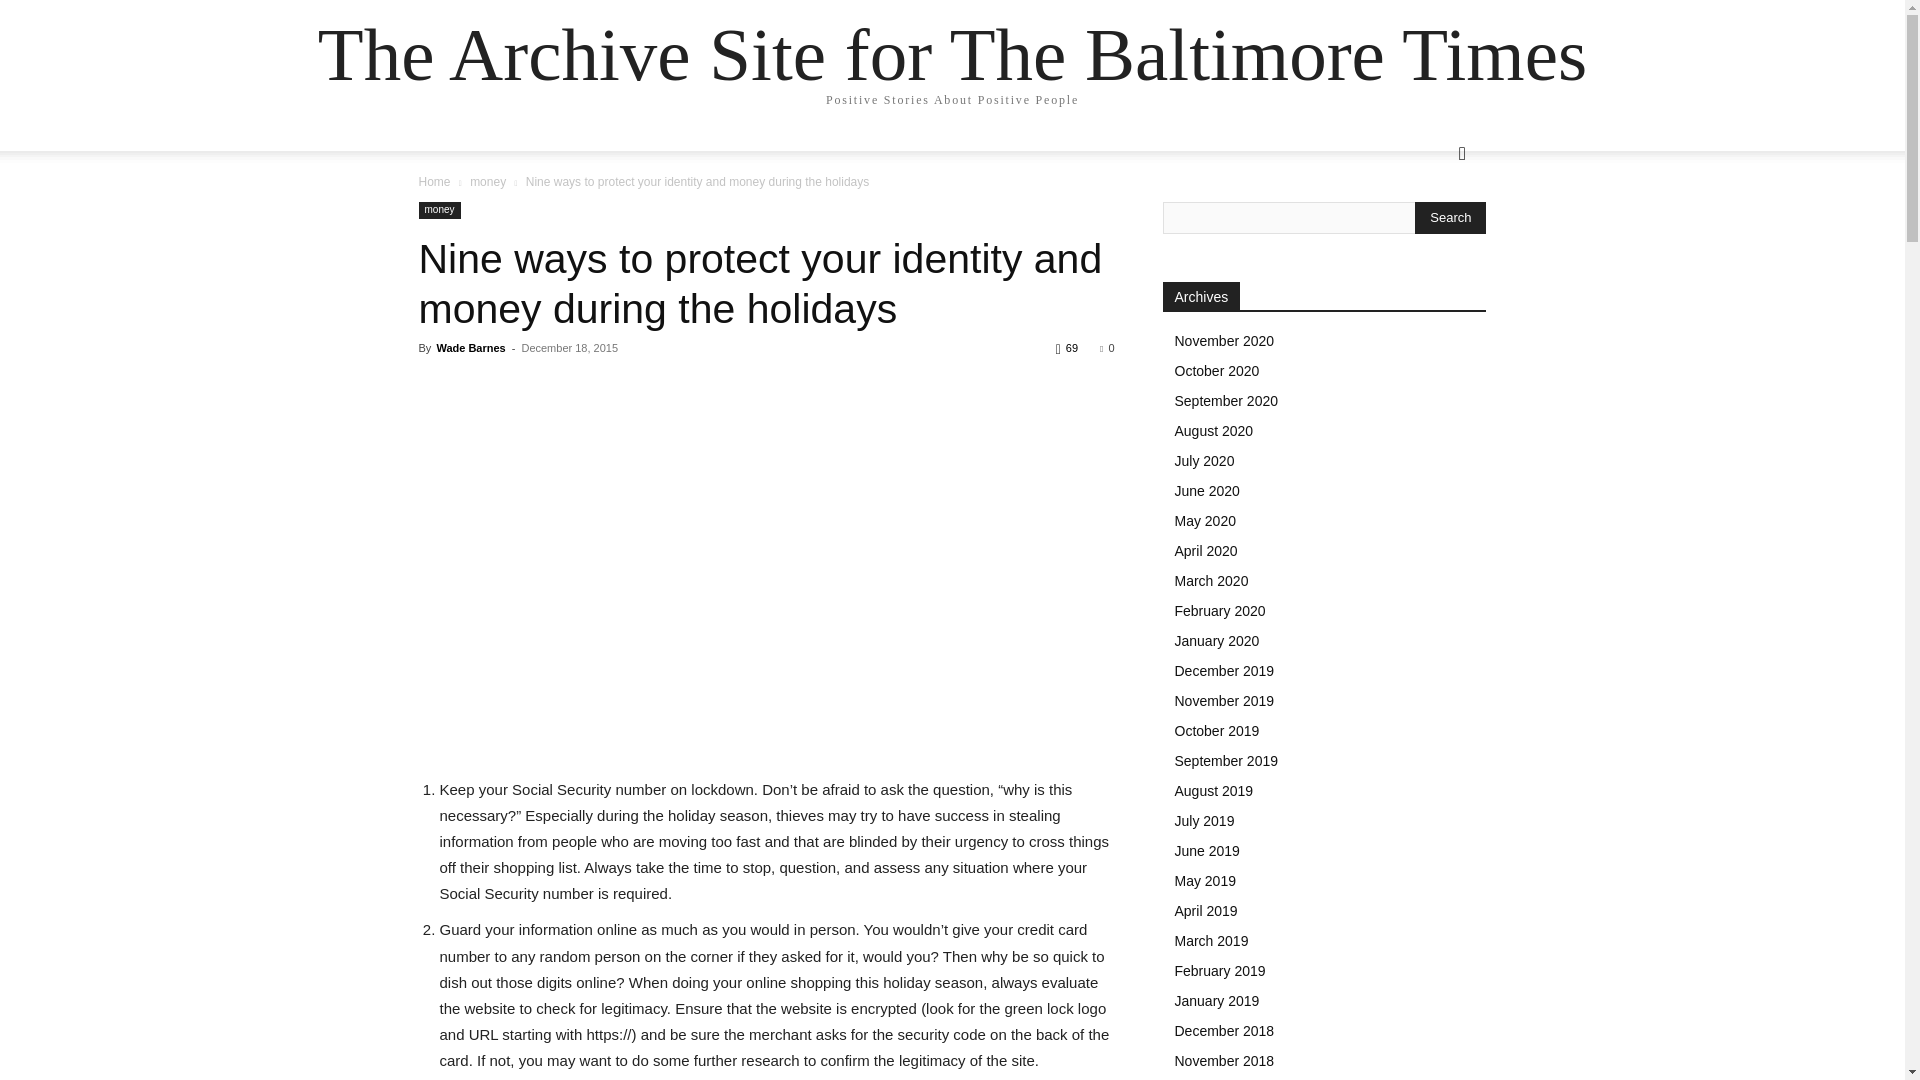  I want to click on May 2020, so click(1204, 521).